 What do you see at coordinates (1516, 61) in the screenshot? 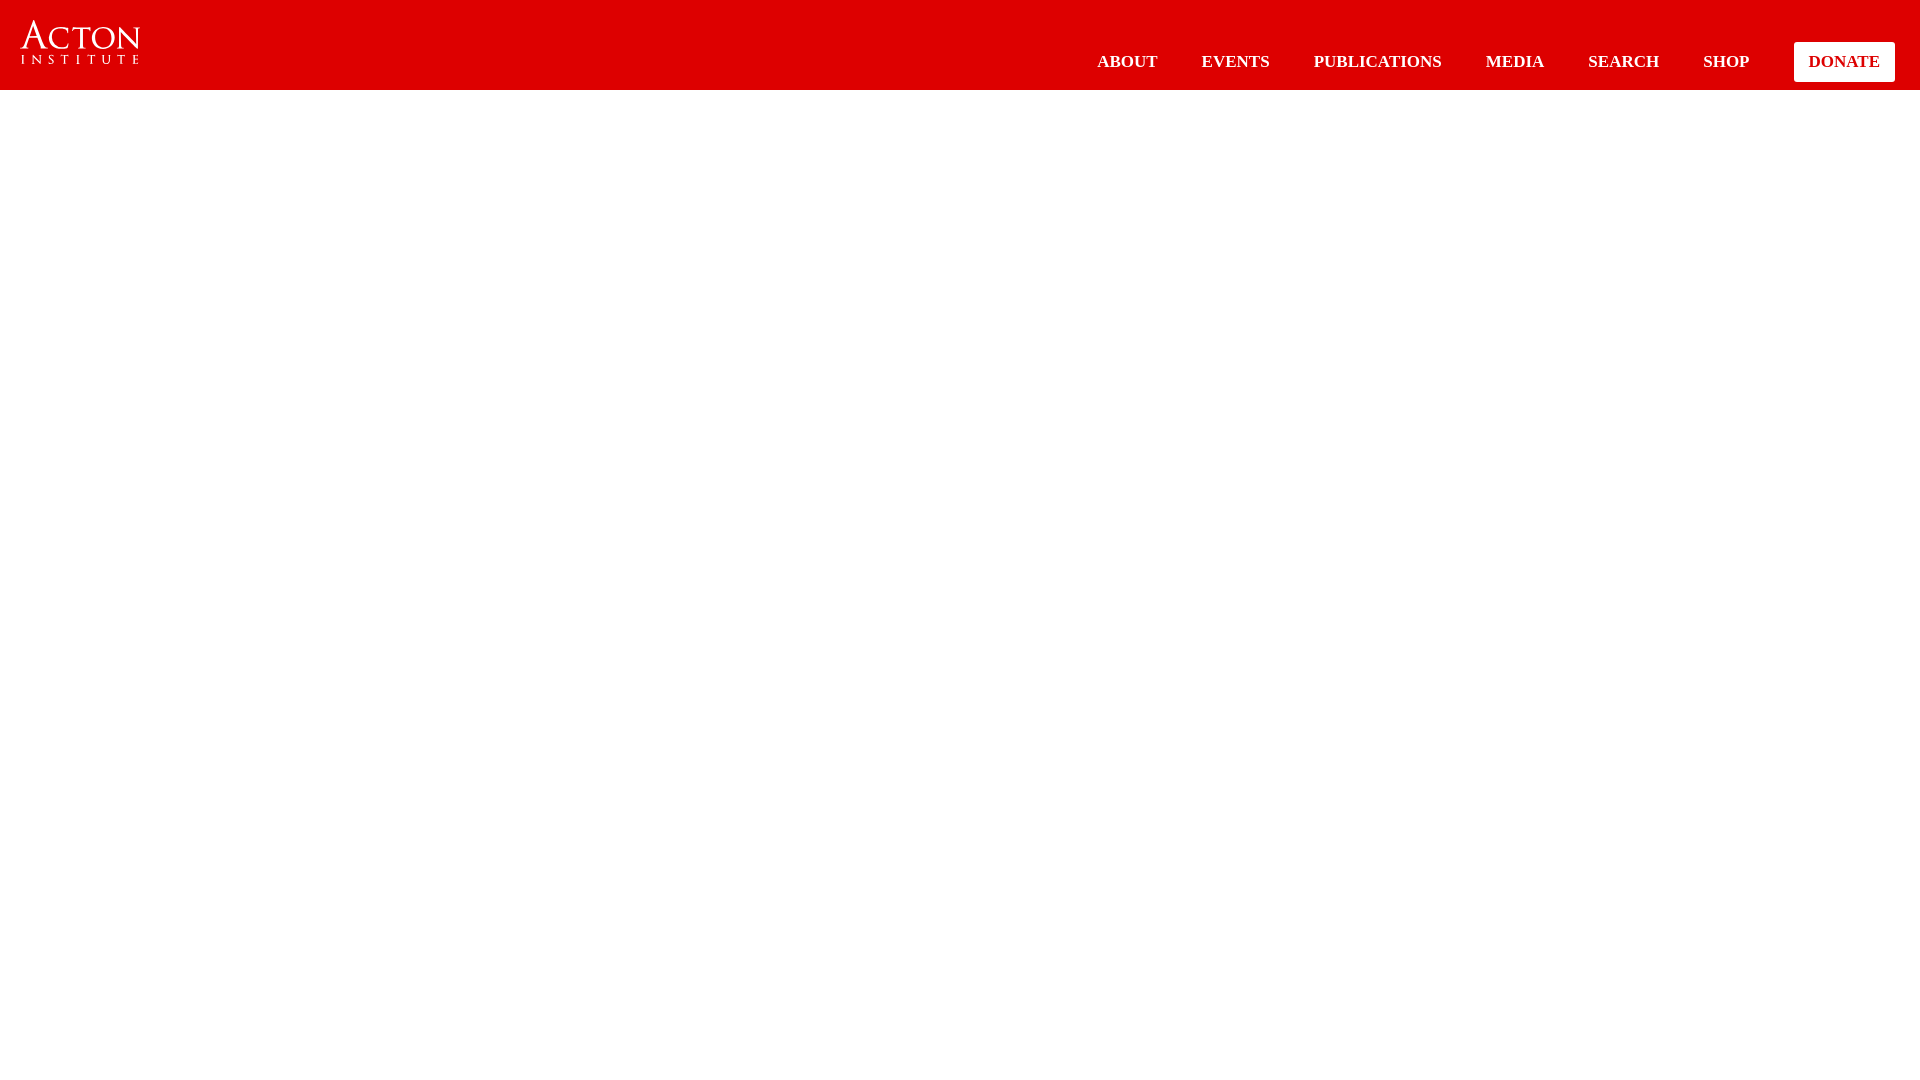
I see `MEDIA` at bounding box center [1516, 61].